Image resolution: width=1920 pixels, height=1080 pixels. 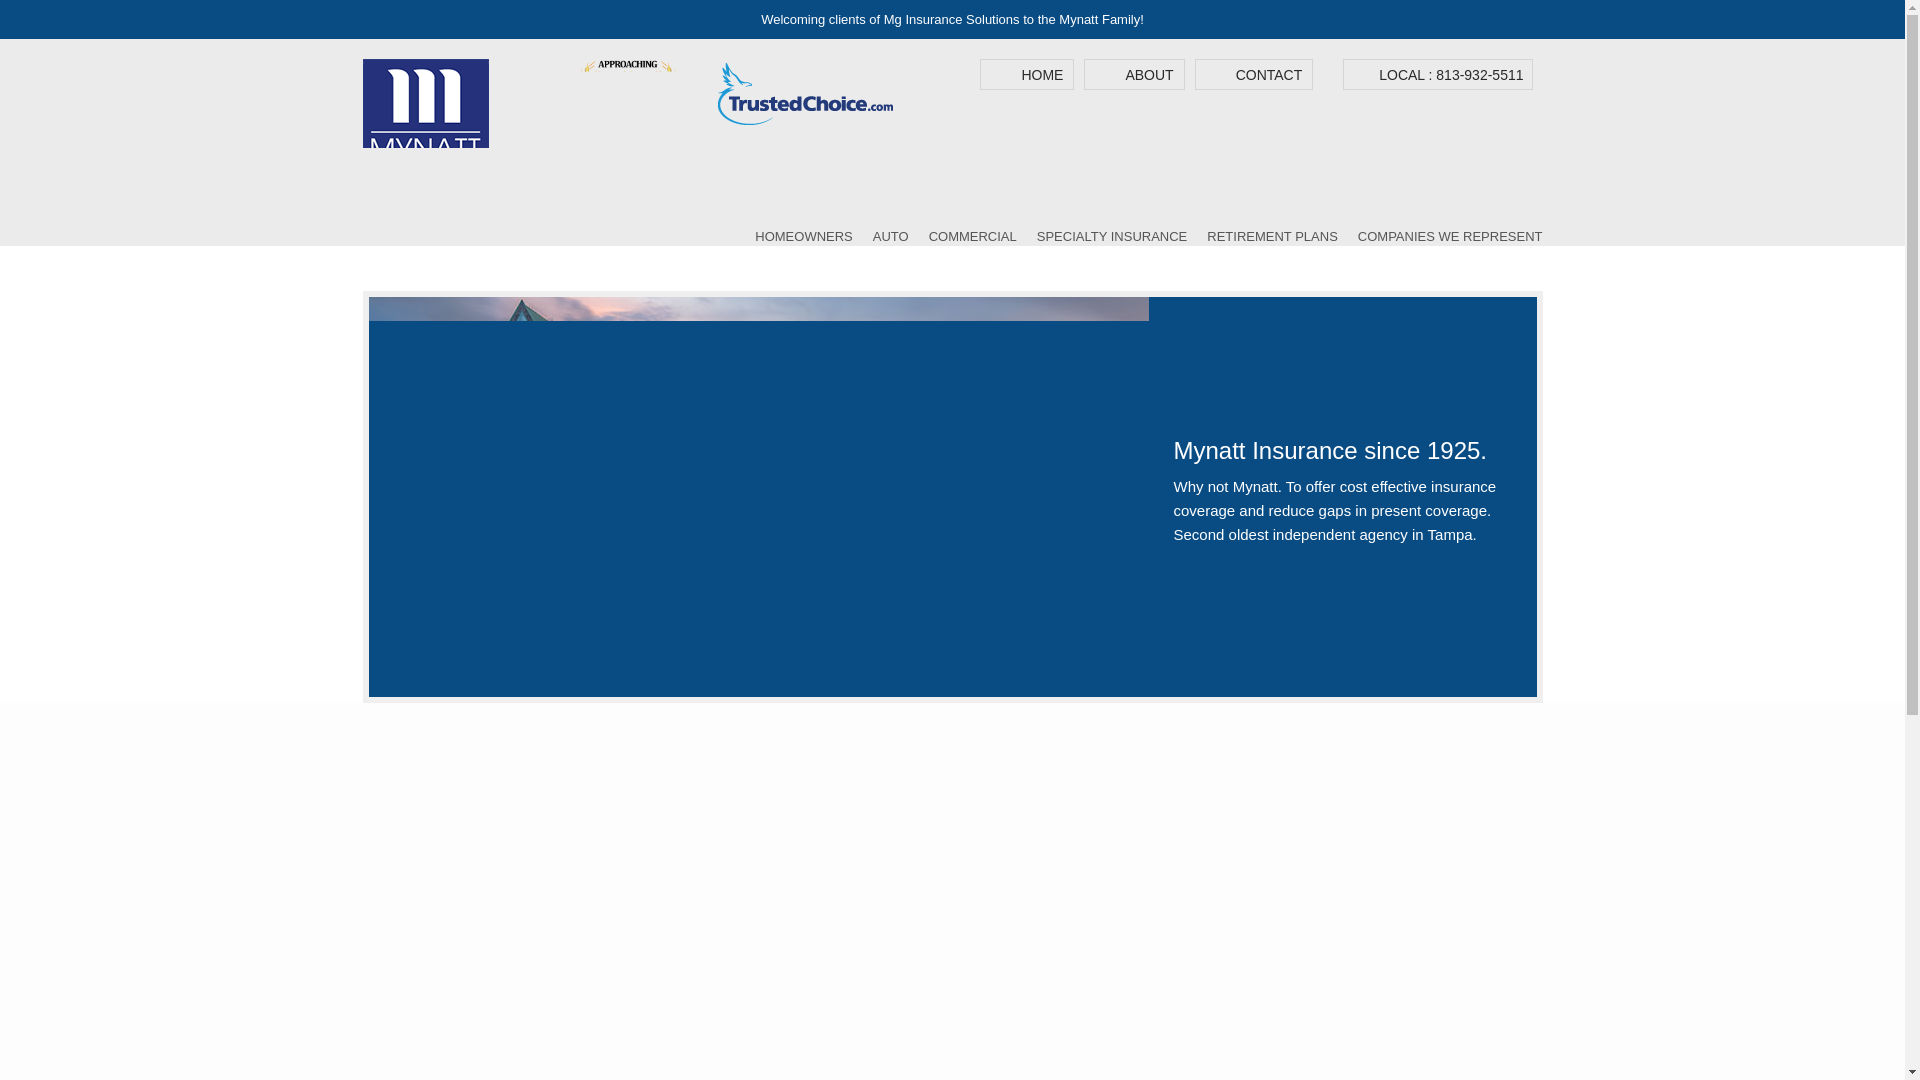 What do you see at coordinates (1272, 236) in the screenshot?
I see `RETIREMENT PLANS` at bounding box center [1272, 236].